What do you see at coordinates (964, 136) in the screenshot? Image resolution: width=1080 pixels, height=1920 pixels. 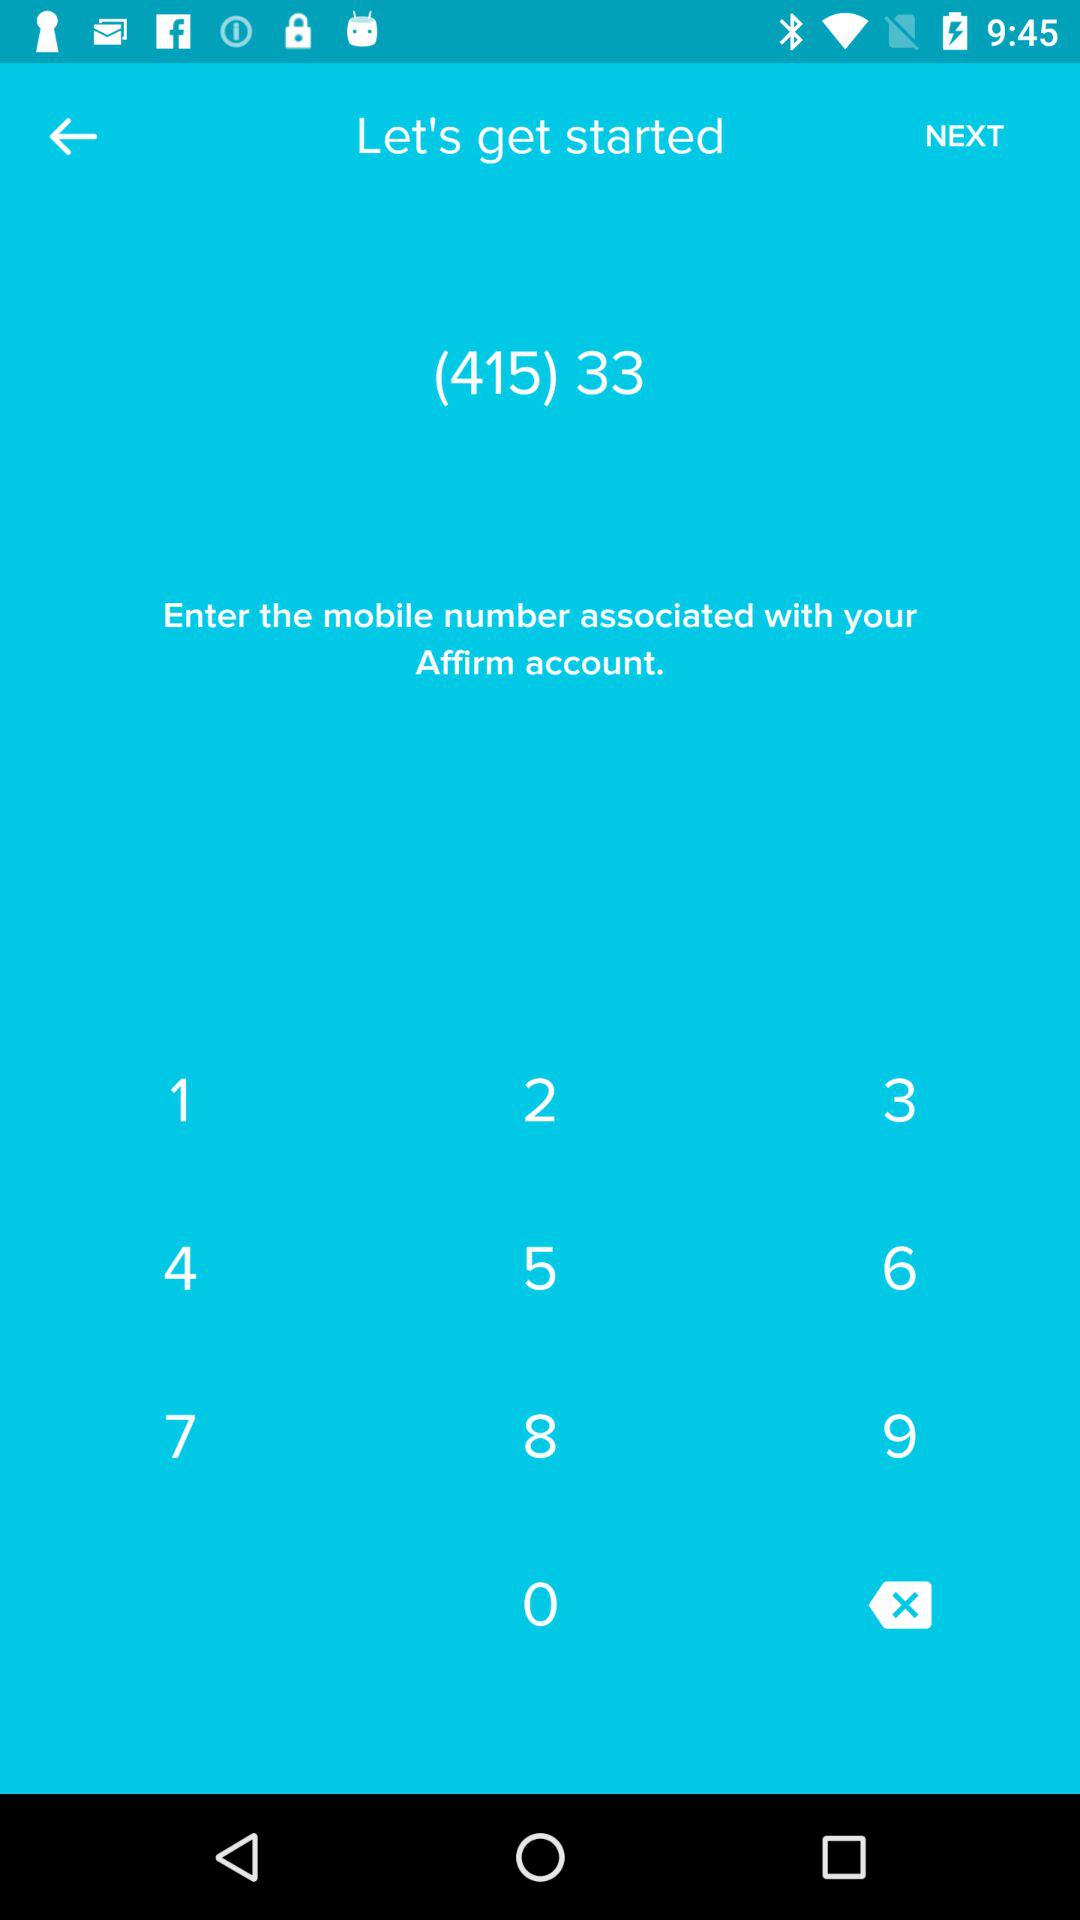 I see `click the icon above (415) 335-6` at bounding box center [964, 136].